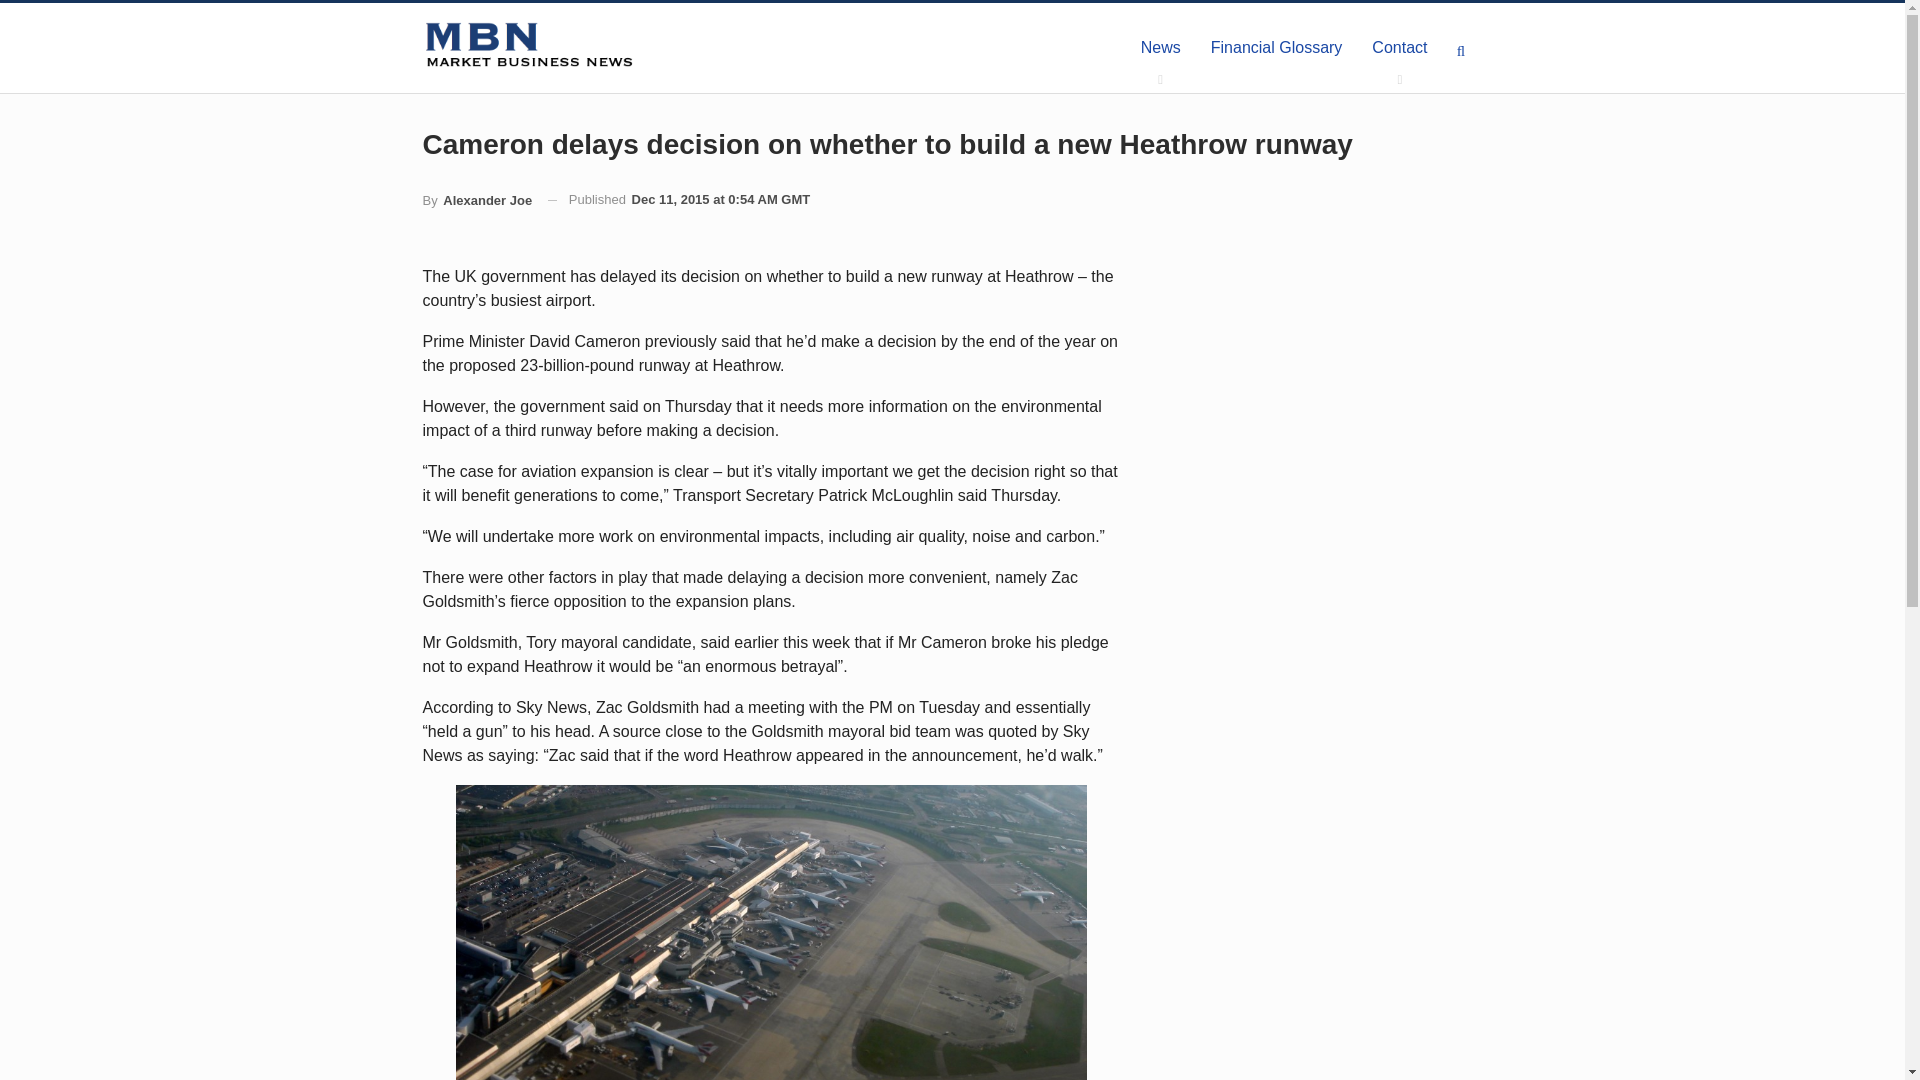 The height and width of the screenshot is (1080, 1920). Describe the element at coordinates (1276, 48) in the screenshot. I see `Financial Glossary` at that location.